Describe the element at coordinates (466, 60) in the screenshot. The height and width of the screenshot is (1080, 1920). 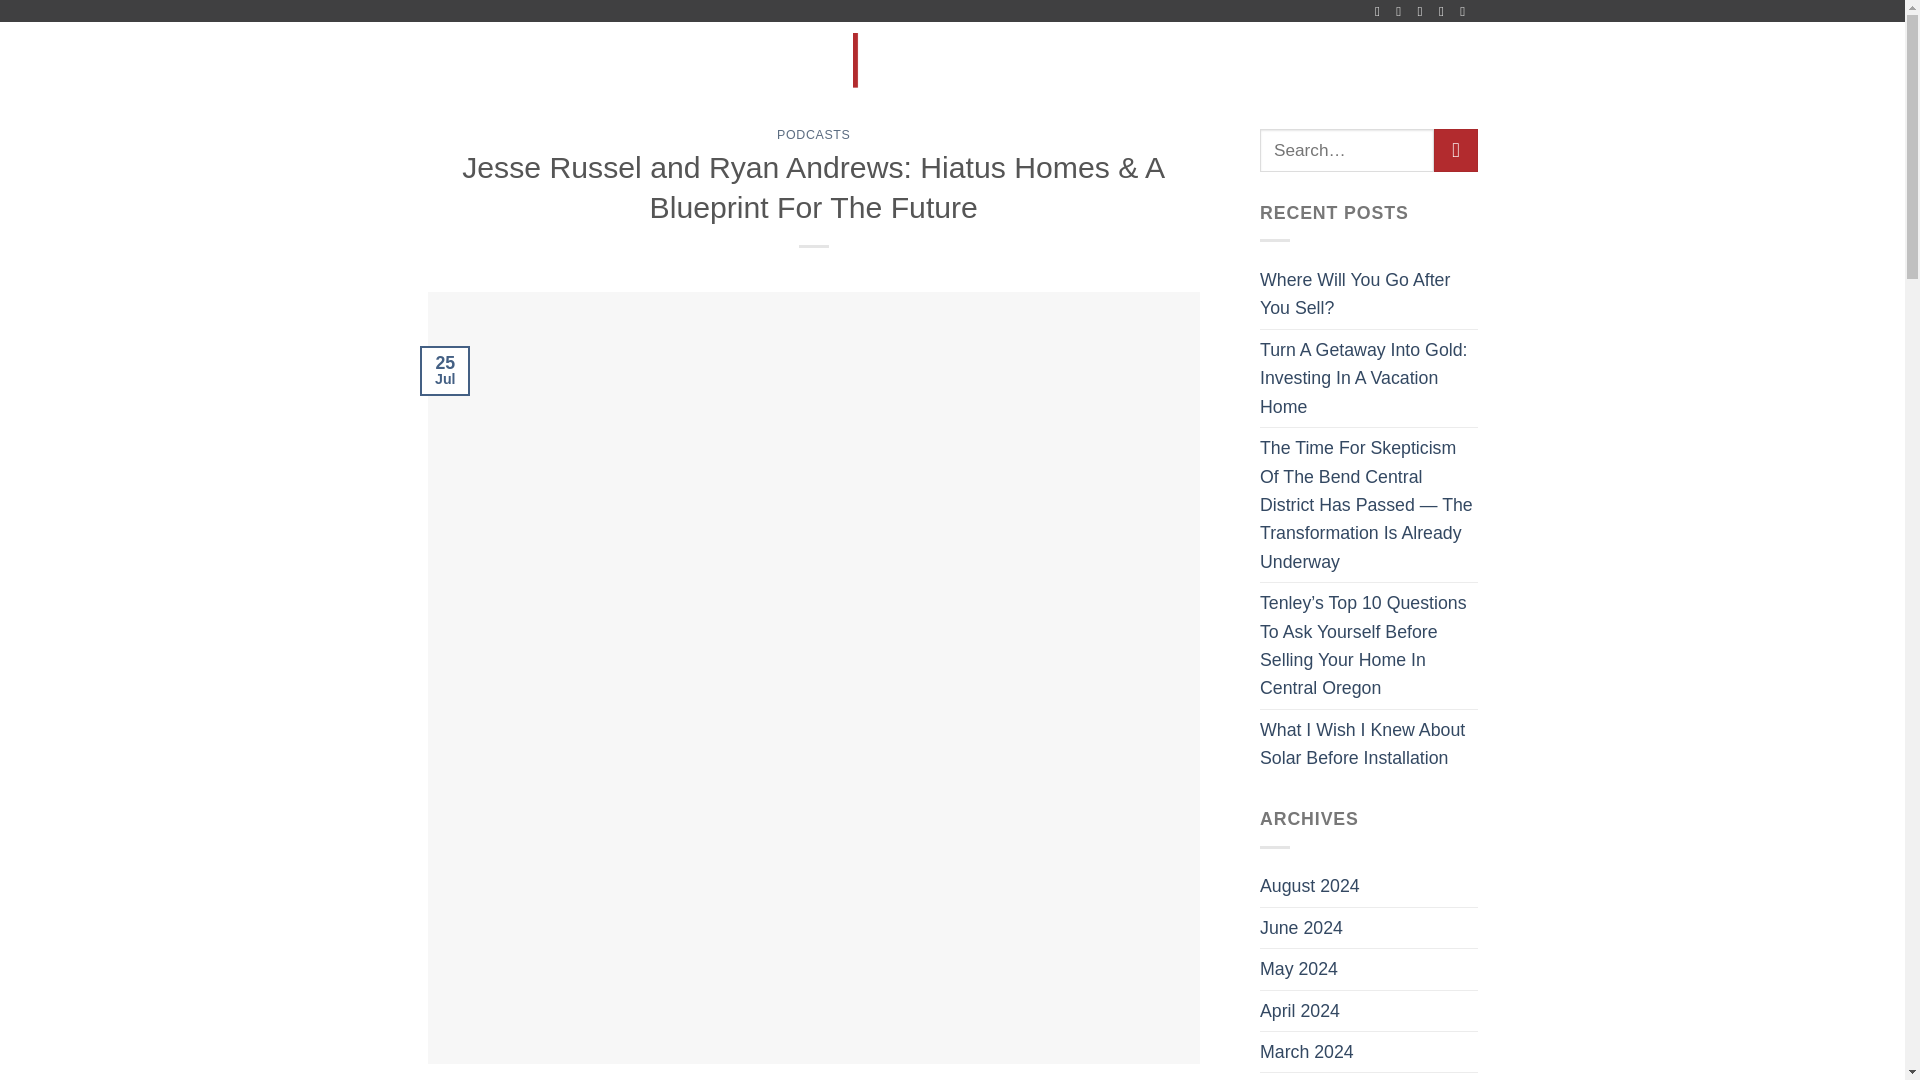
I see `MENU` at that location.